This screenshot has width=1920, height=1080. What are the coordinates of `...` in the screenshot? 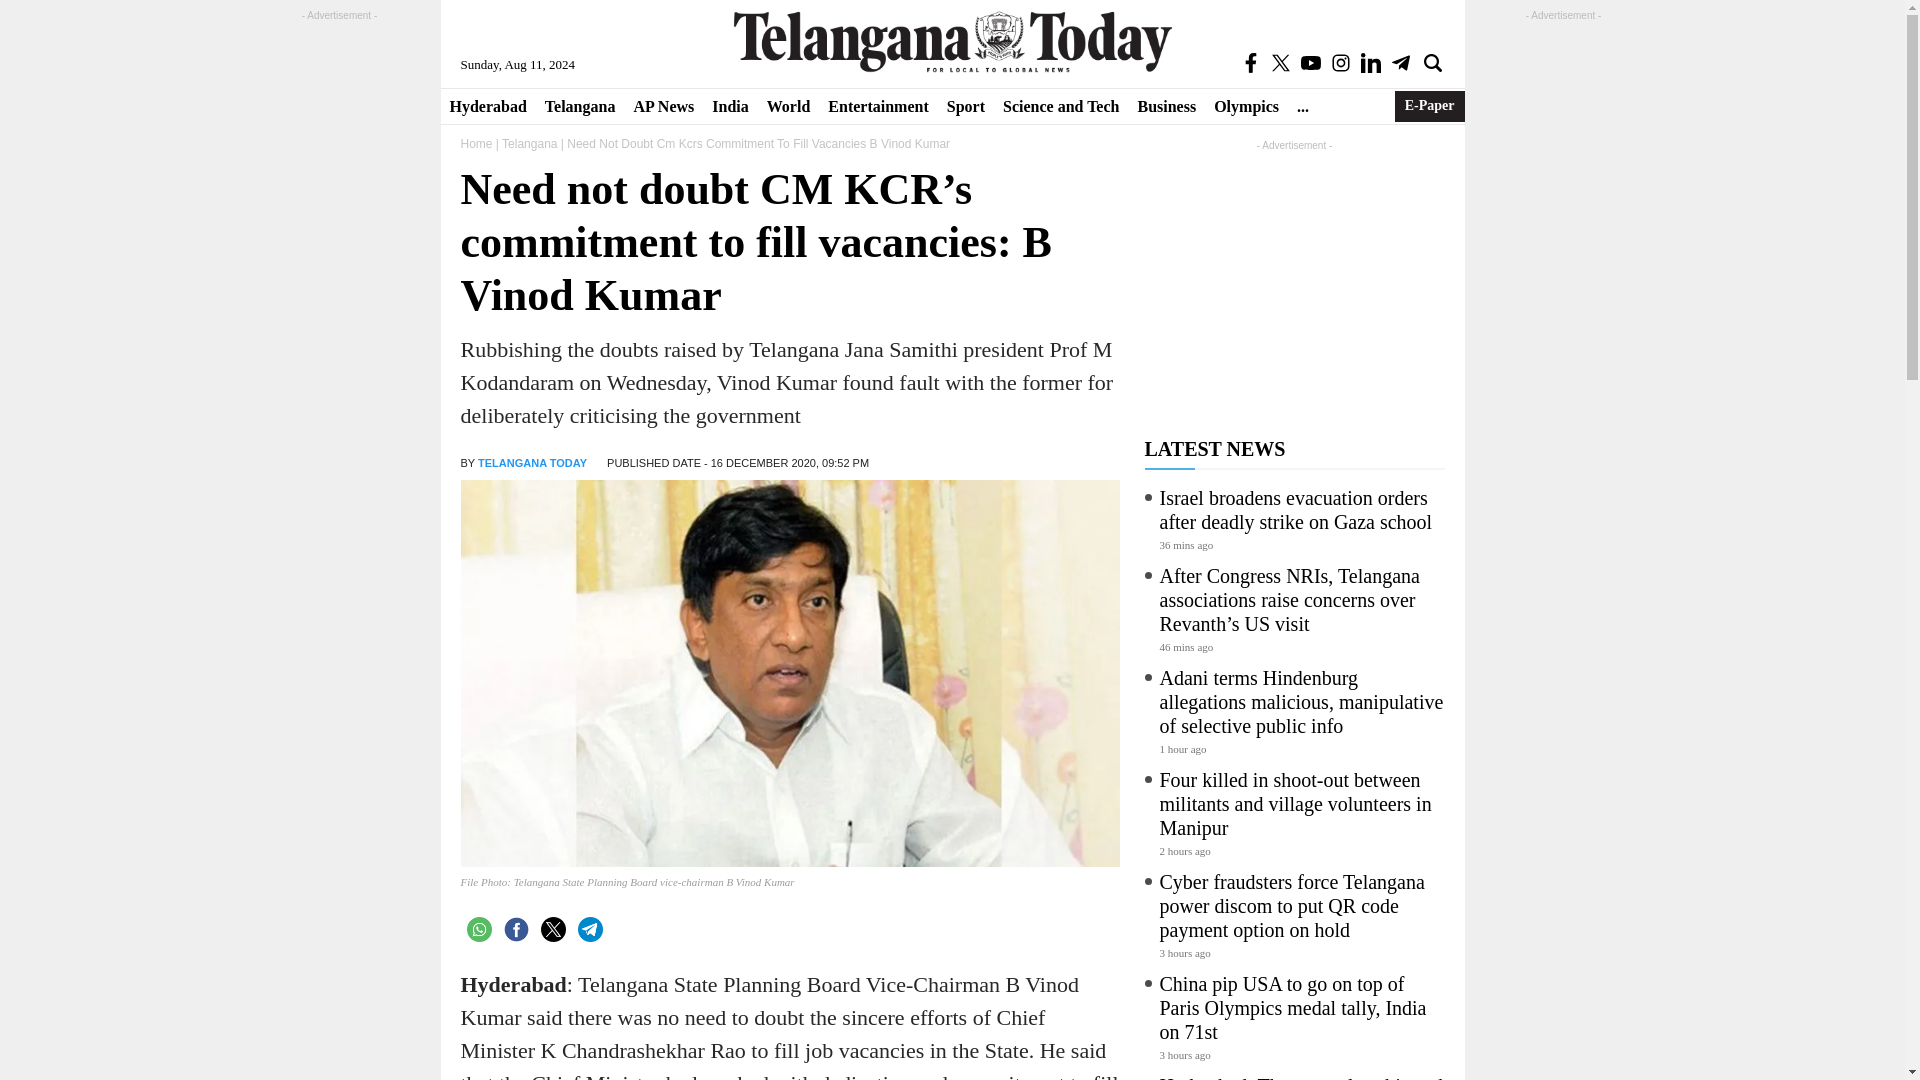 It's located at (1302, 106).